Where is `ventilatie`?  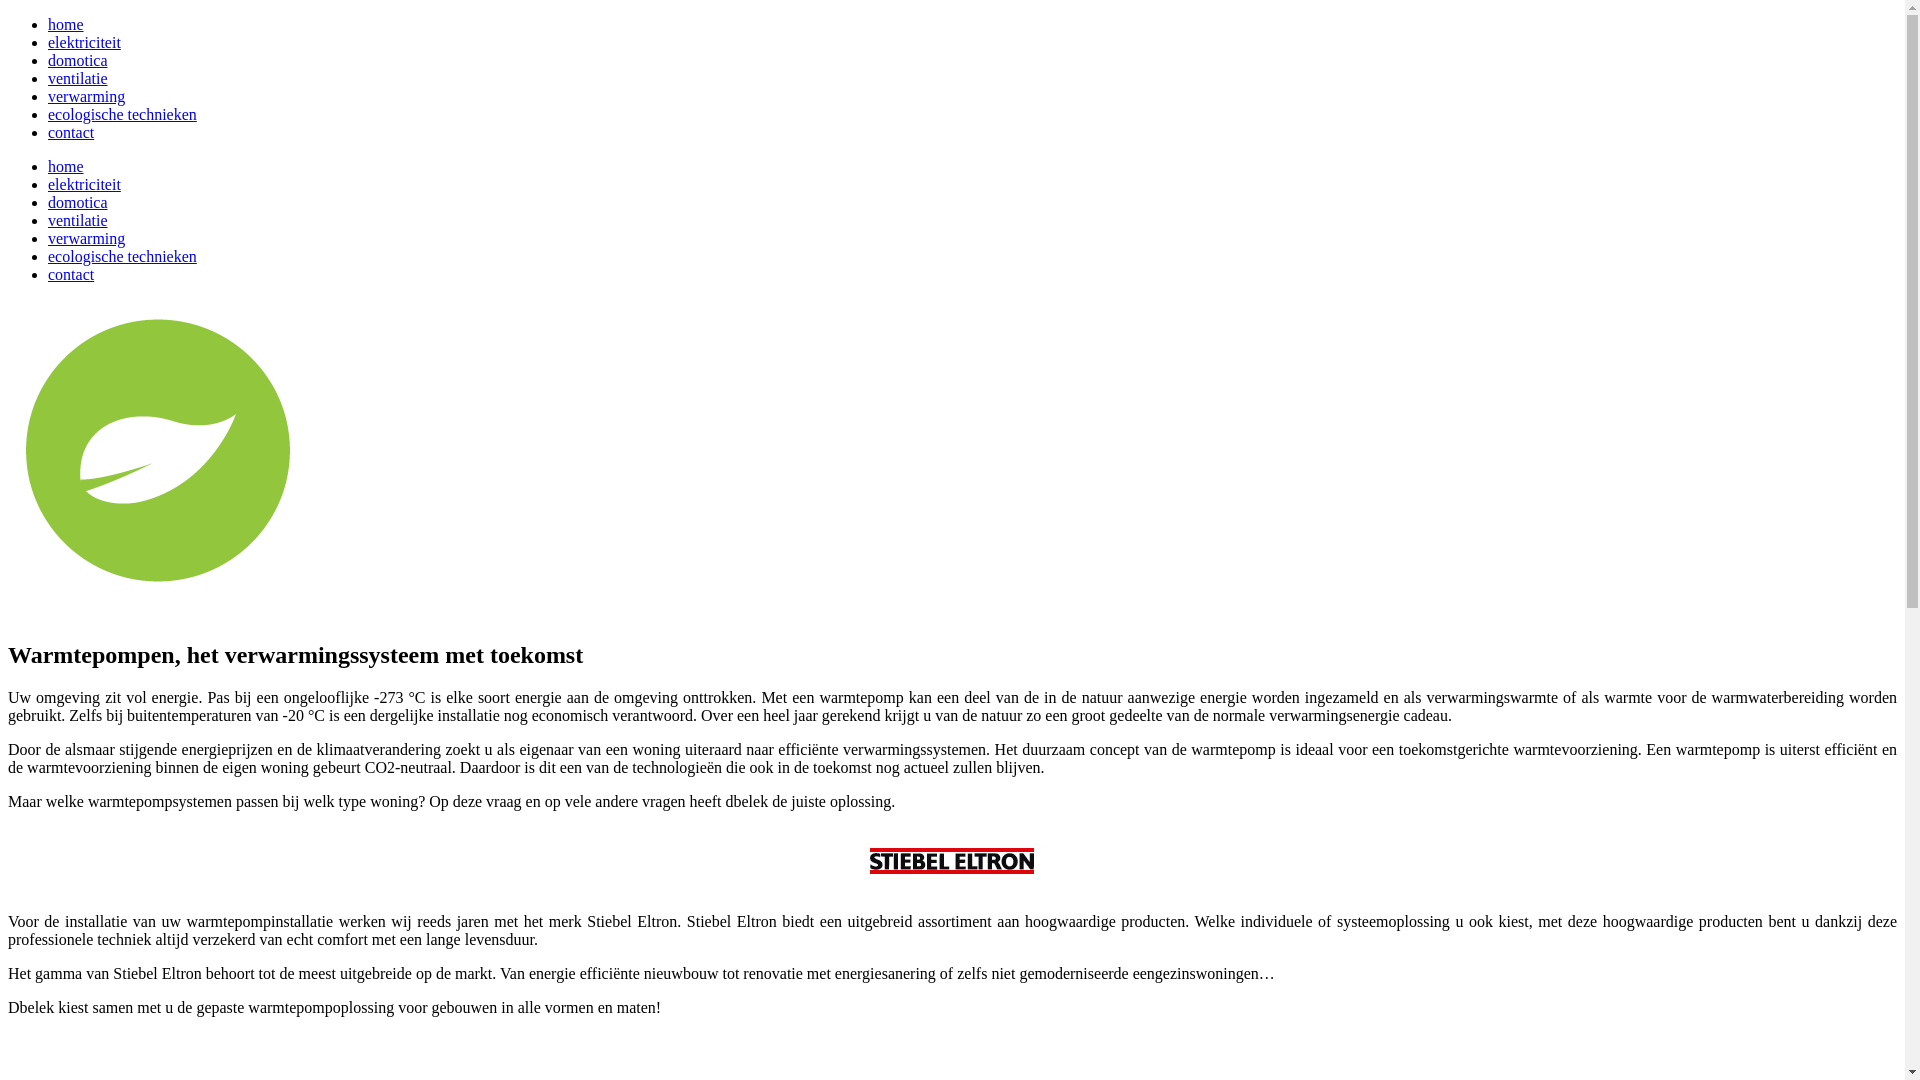 ventilatie is located at coordinates (78, 78).